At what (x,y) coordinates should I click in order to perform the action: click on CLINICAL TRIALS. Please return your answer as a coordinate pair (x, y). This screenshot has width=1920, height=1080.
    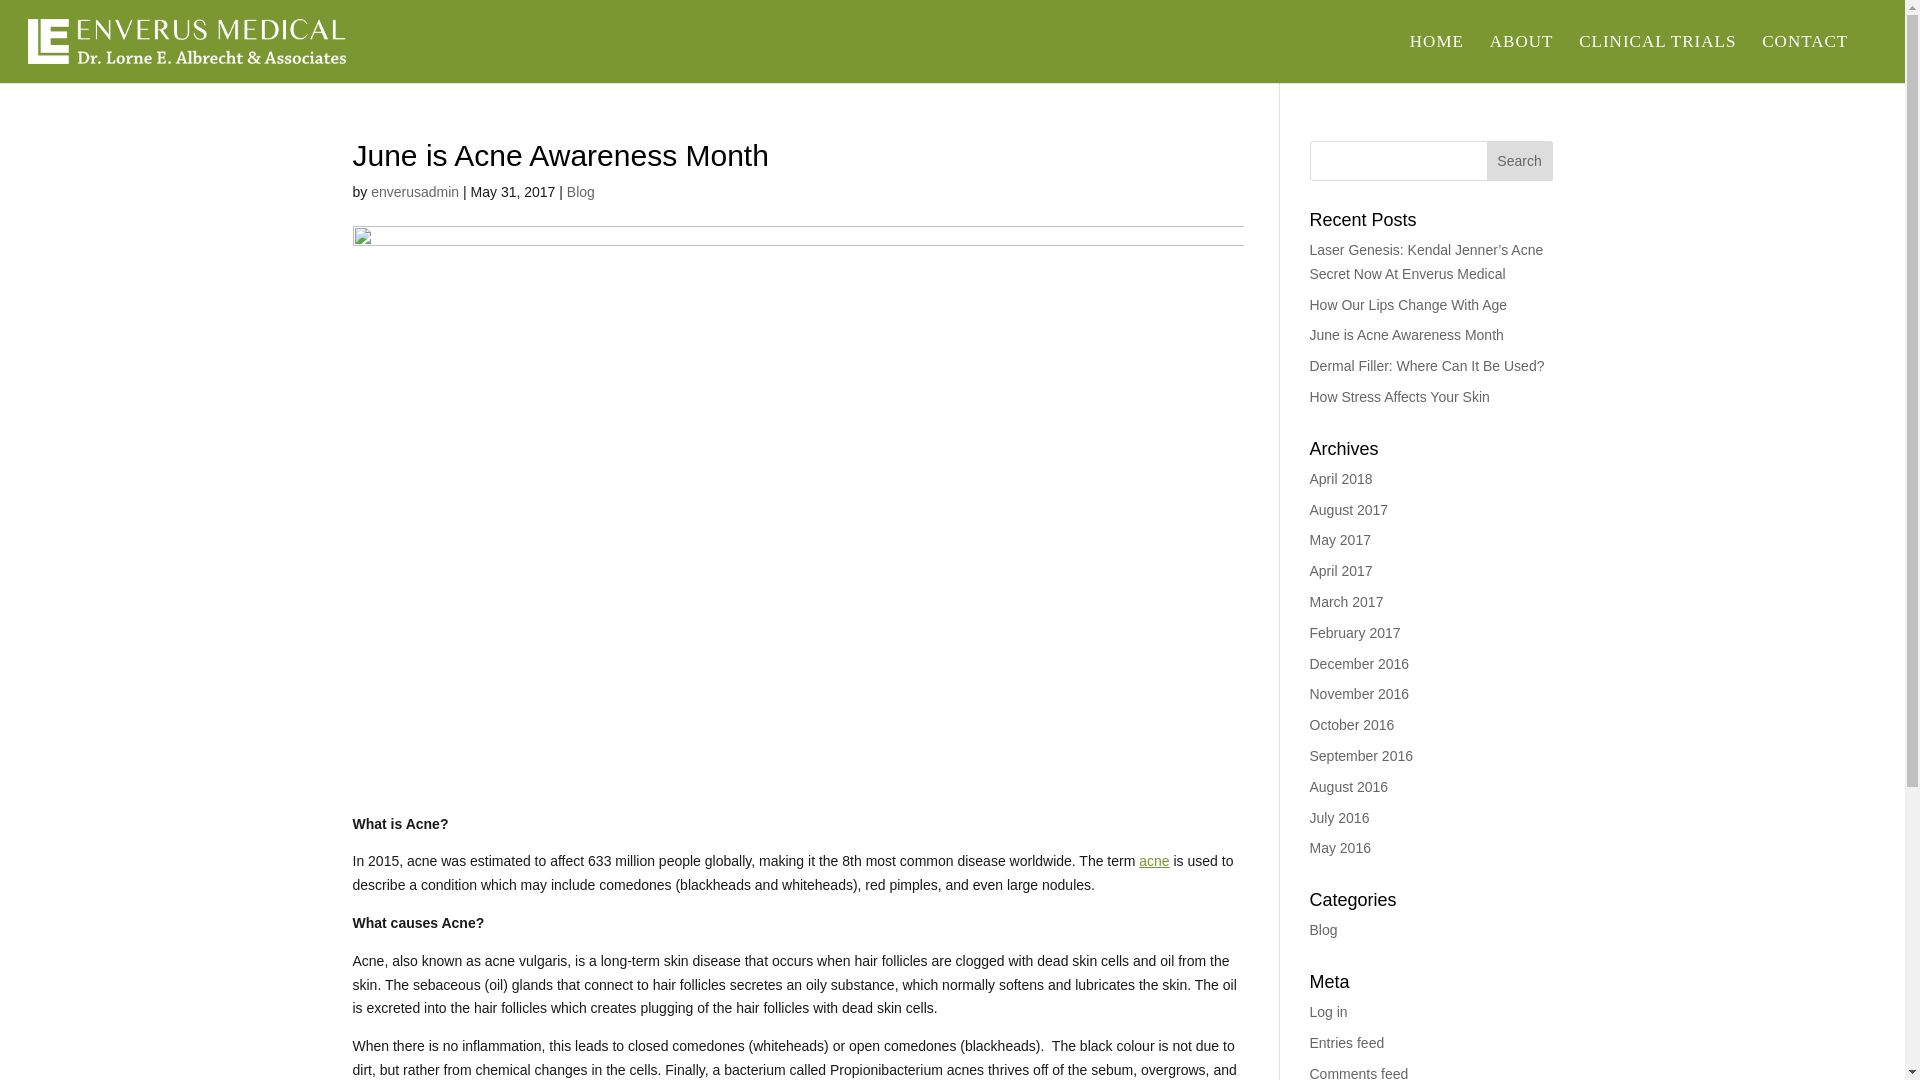
    Looking at the image, I should click on (1656, 58).